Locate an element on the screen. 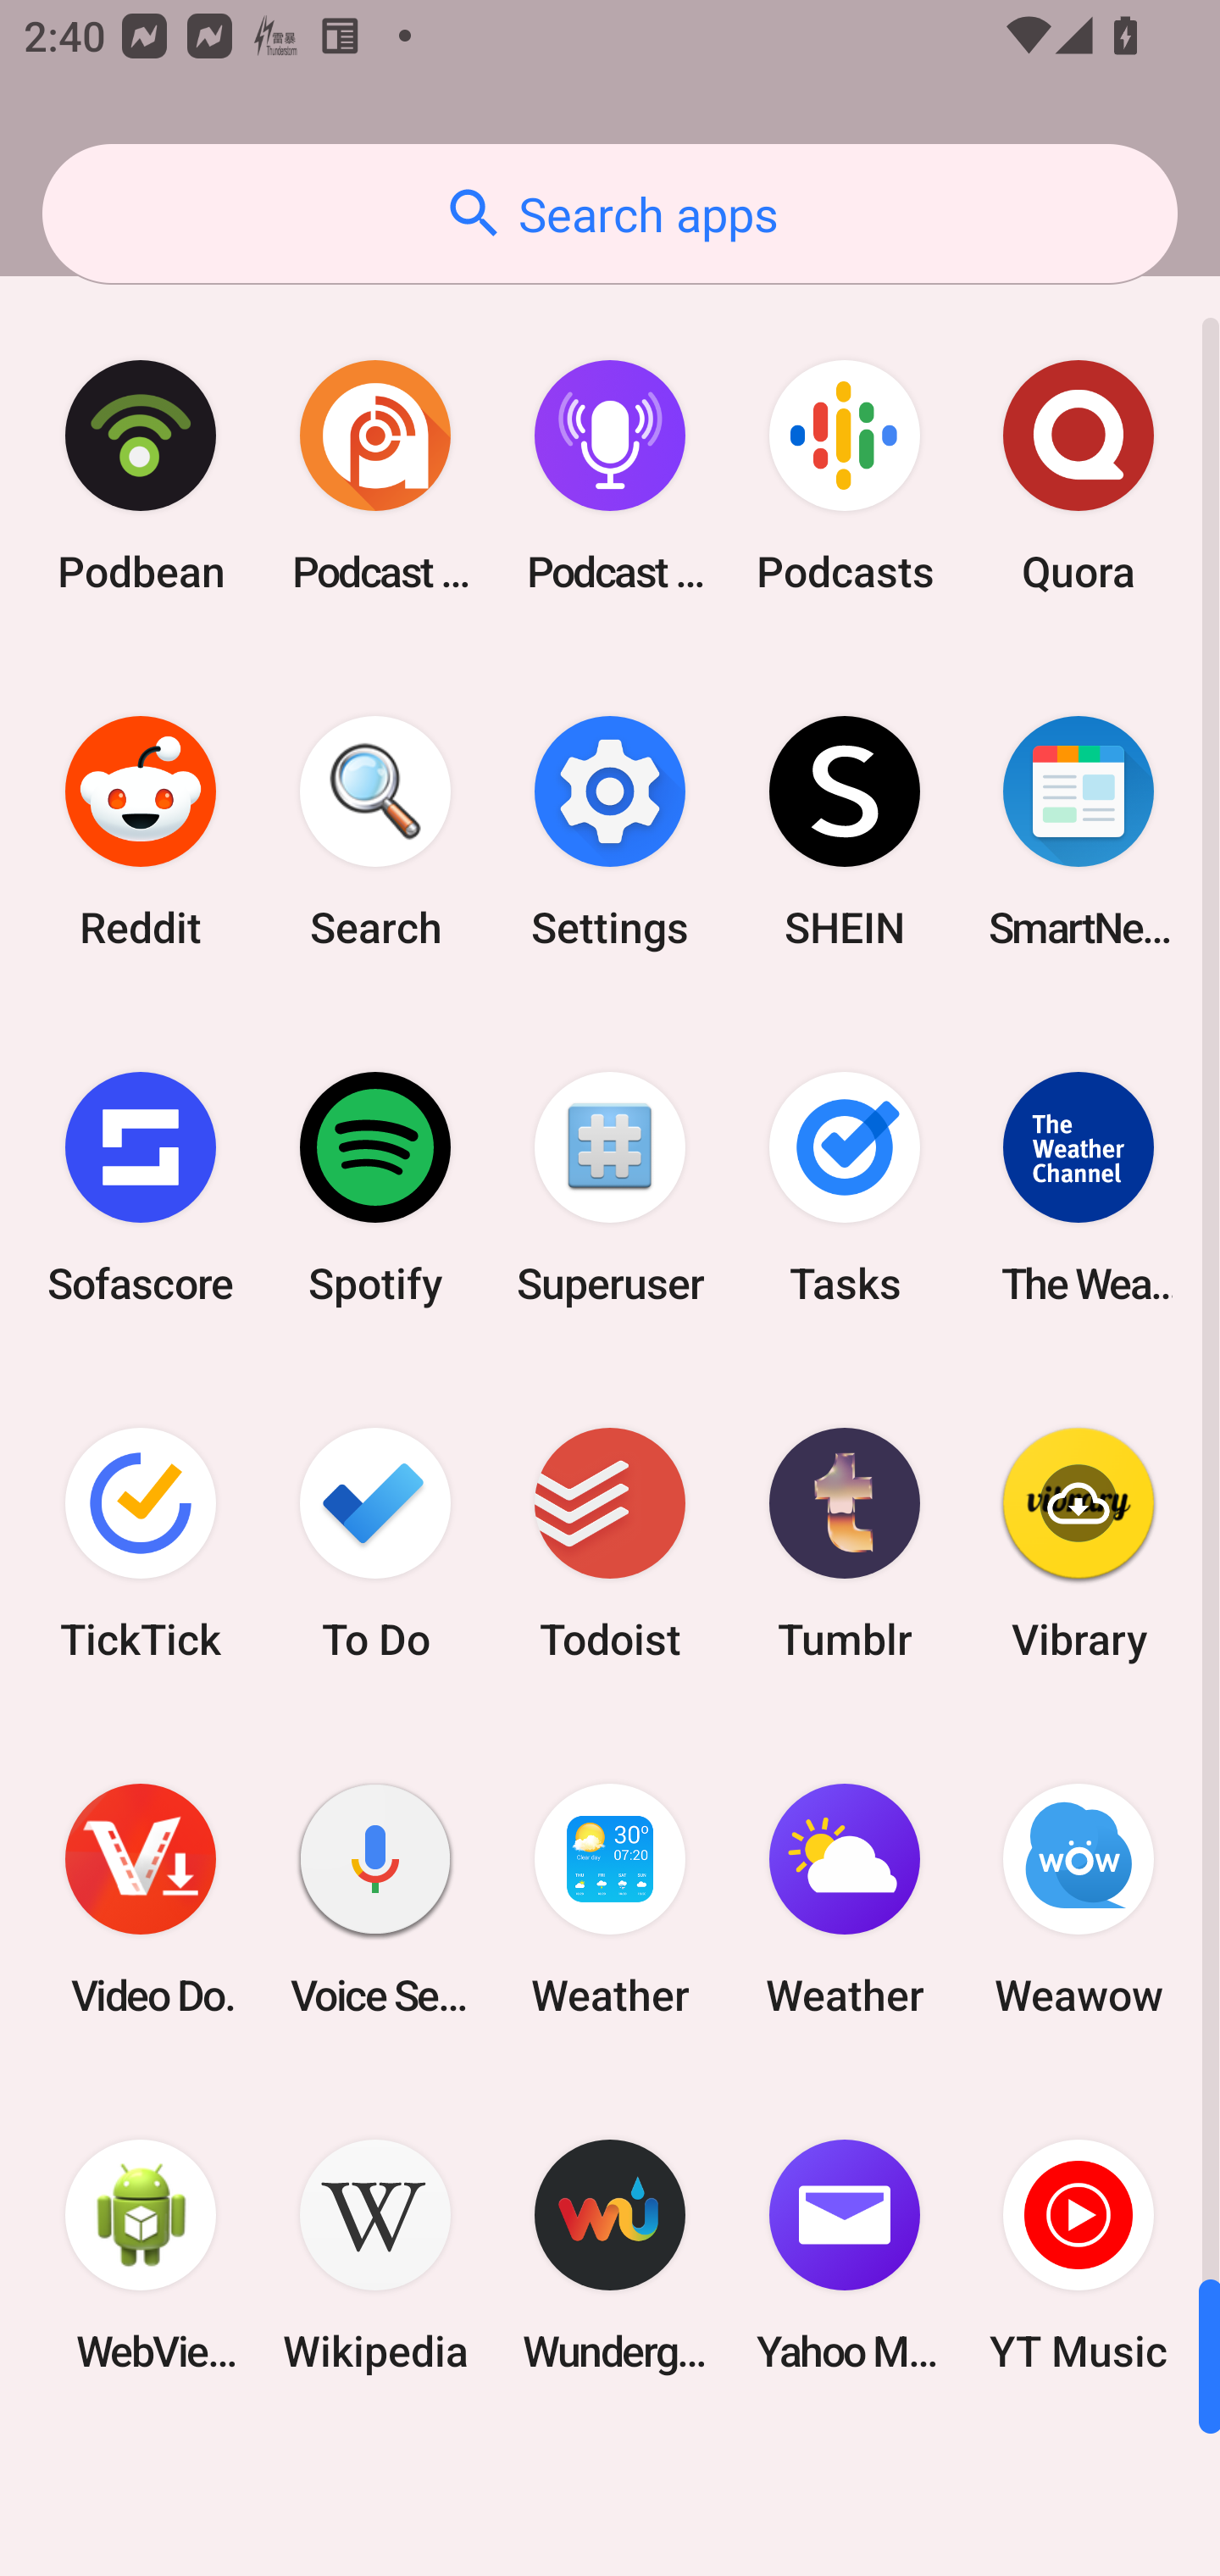  Podcast Player is located at coordinates (610, 476).